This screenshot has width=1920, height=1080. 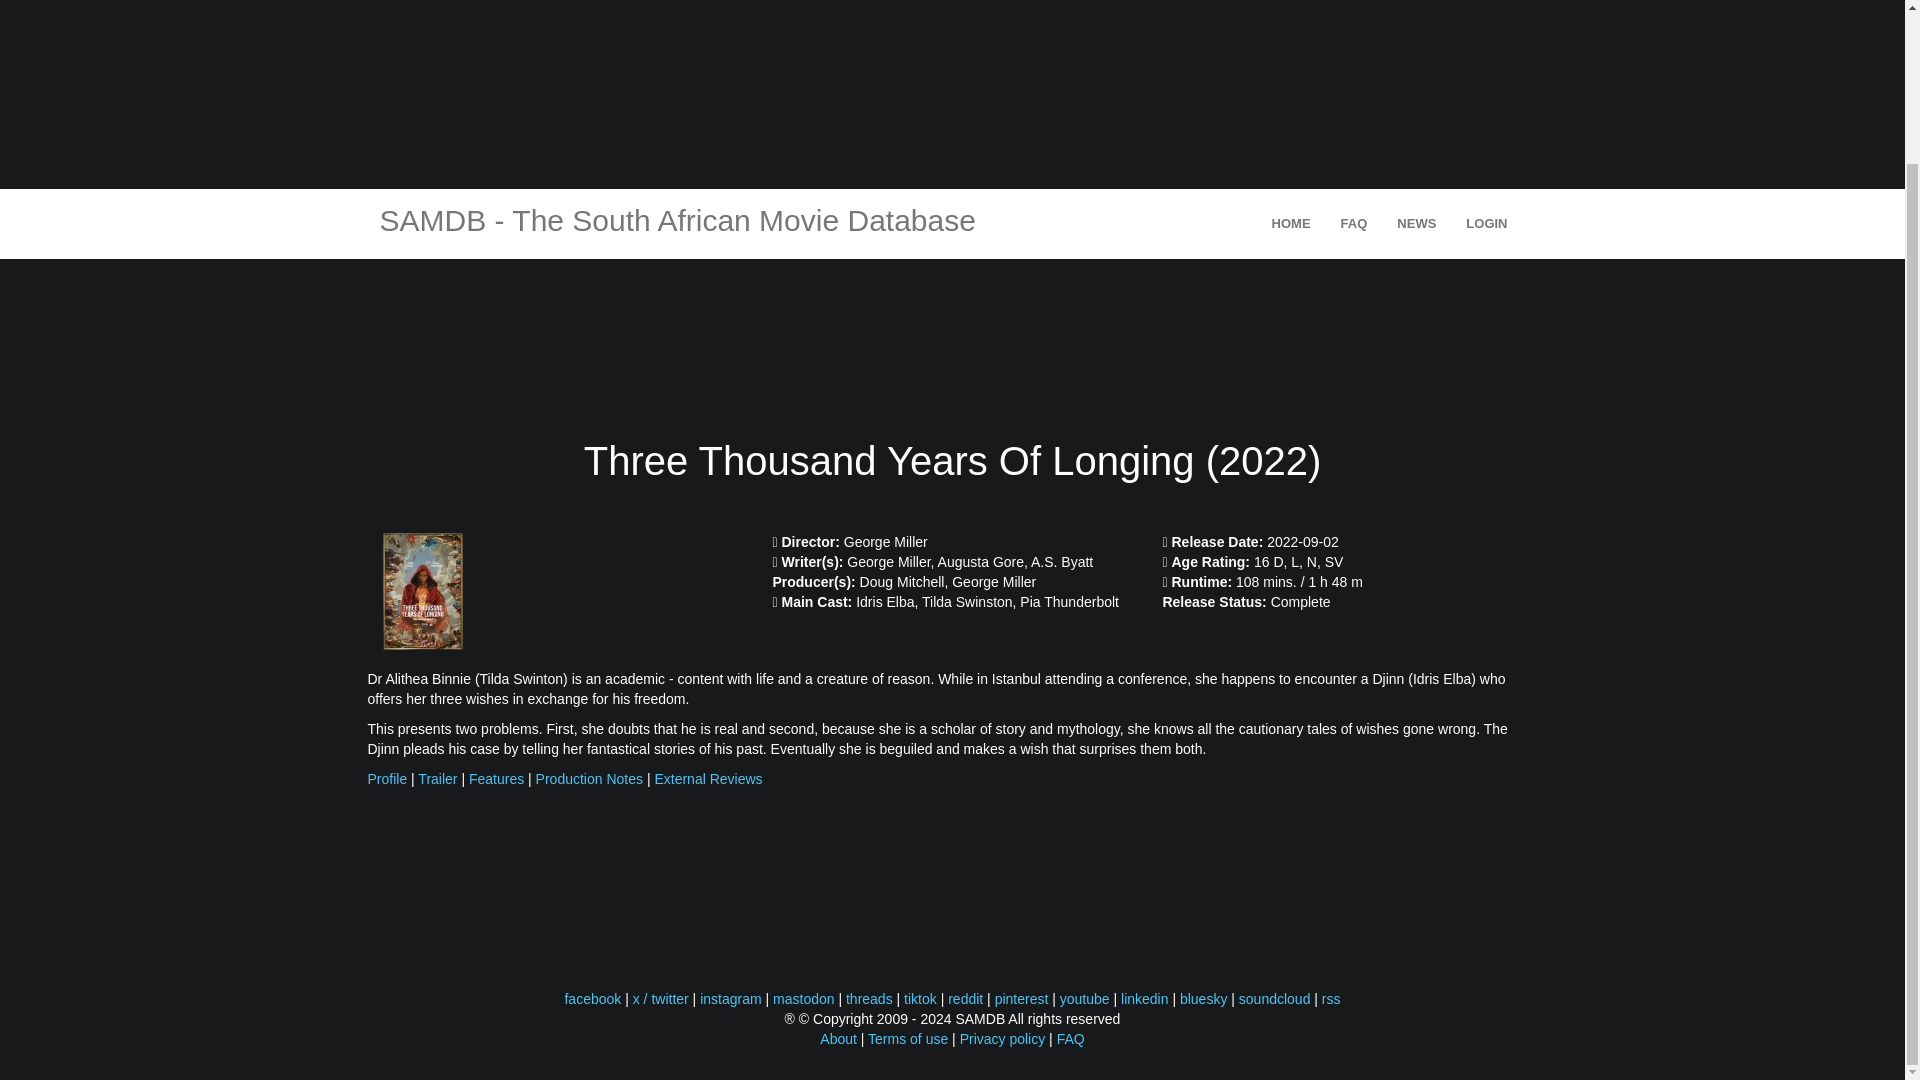 I want to click on NEWS, so click(x=1416, y=224).